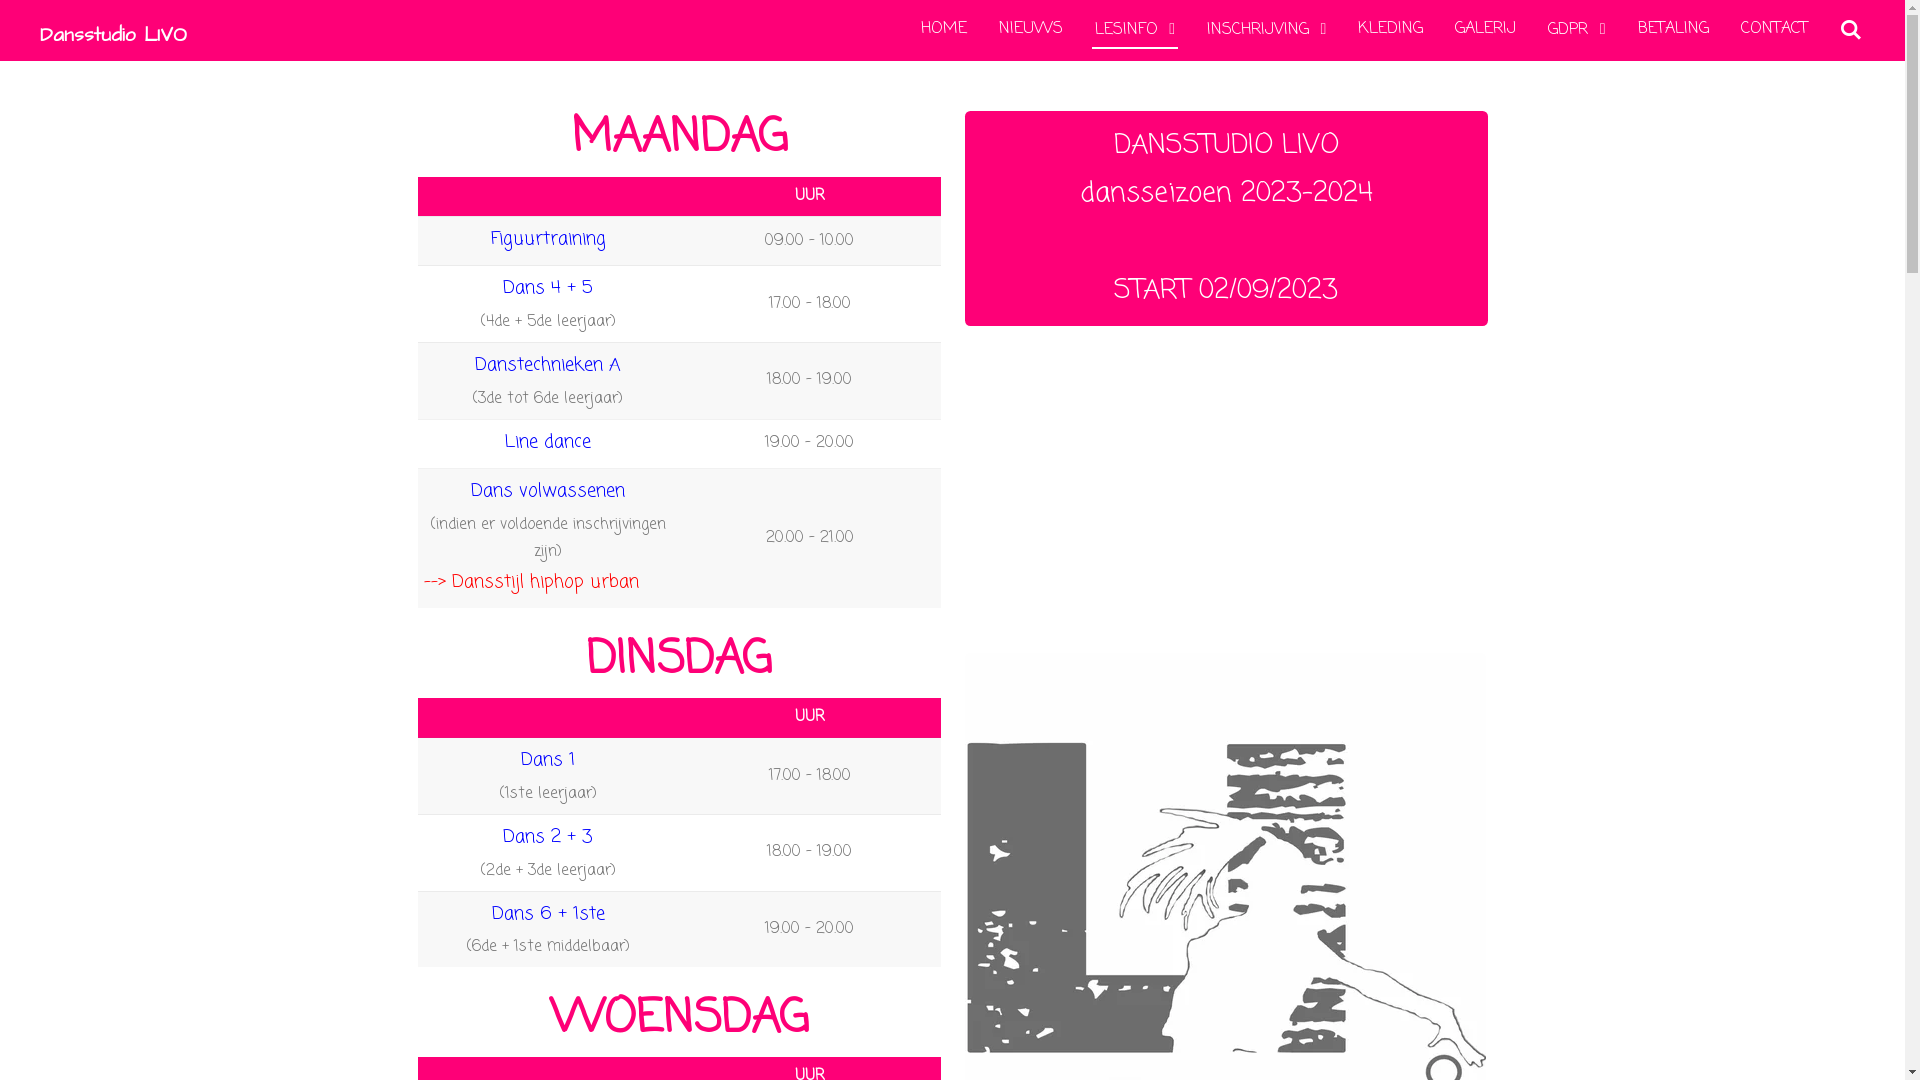  Describe the element at coordinates (114, 30) in the screenshot. I see `Dansstudio LIVO` at that location.